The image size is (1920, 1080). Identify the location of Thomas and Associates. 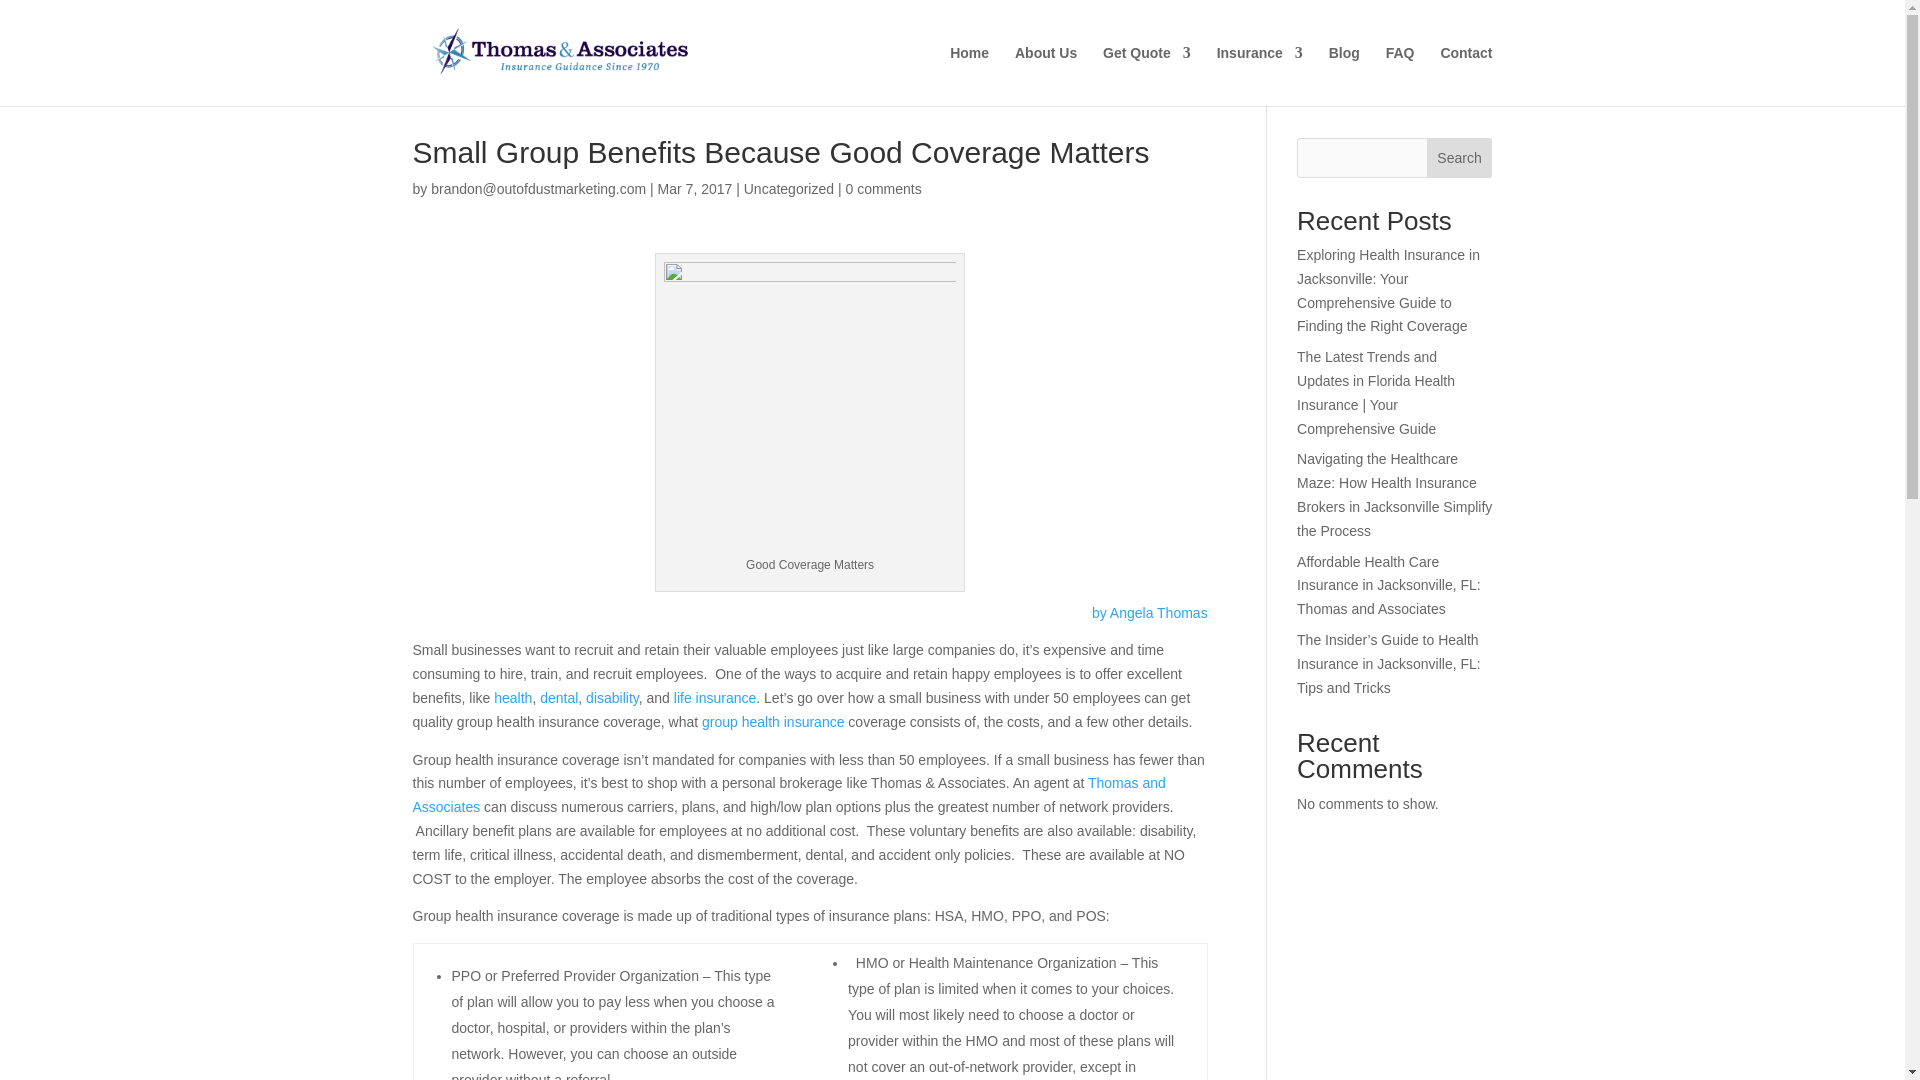
(788, 795).